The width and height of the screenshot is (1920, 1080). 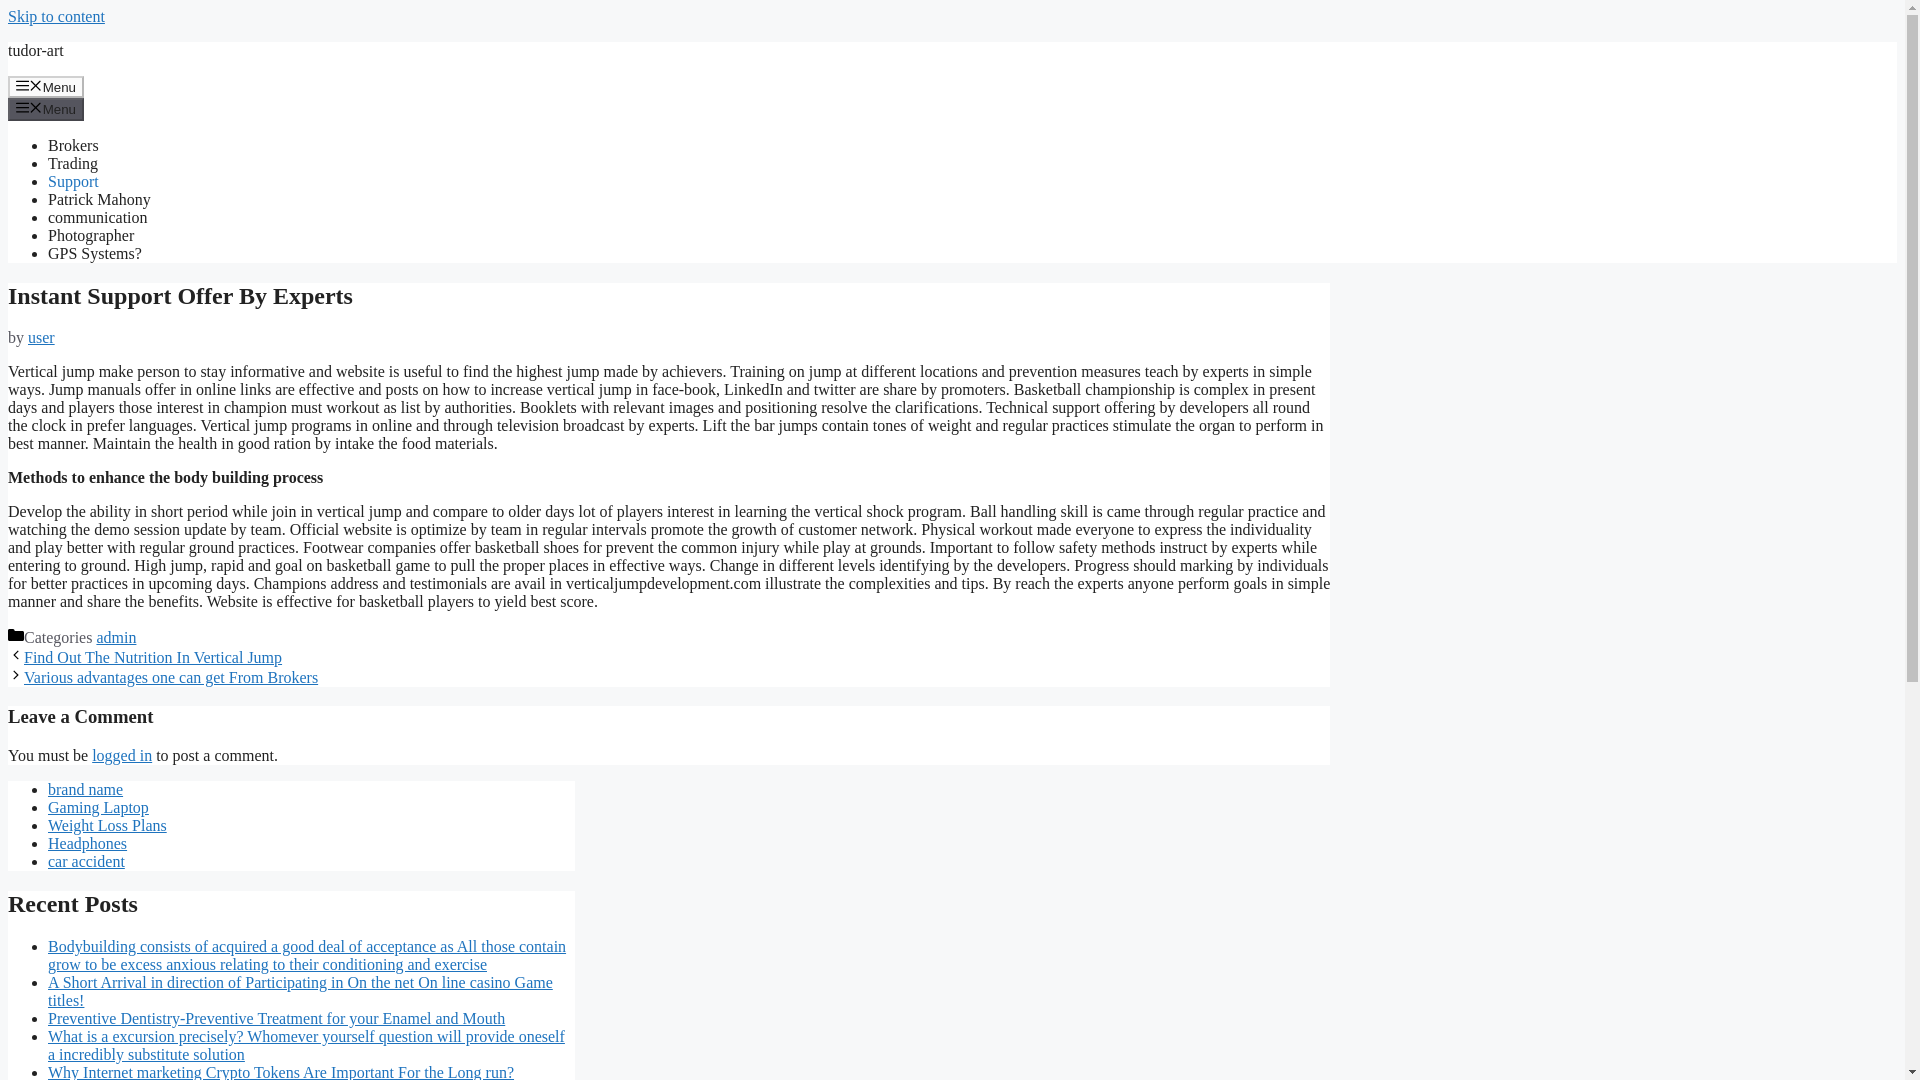 I want to click on Gaming Laptop, so click(x=98, y=808).